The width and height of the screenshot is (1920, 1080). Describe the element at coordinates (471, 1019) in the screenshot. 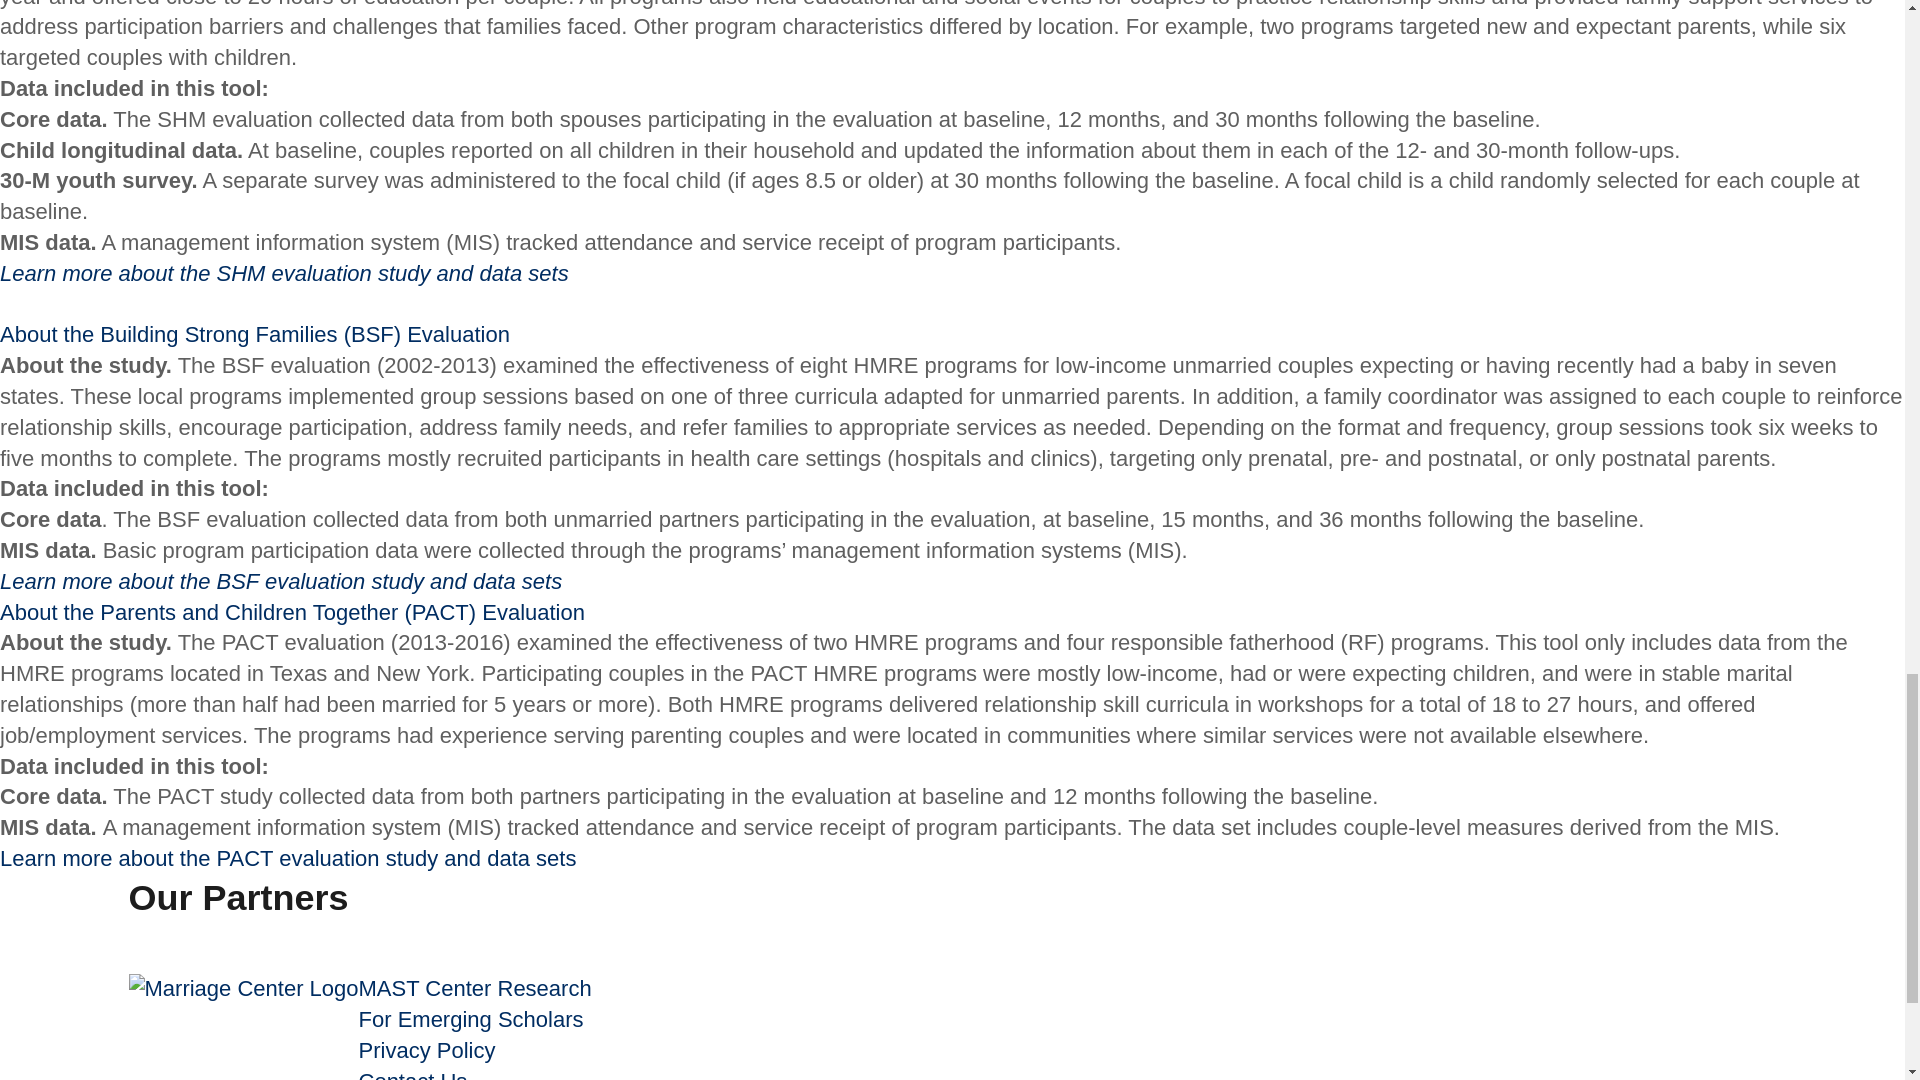

I see `For Emerging Scholars` at that location.